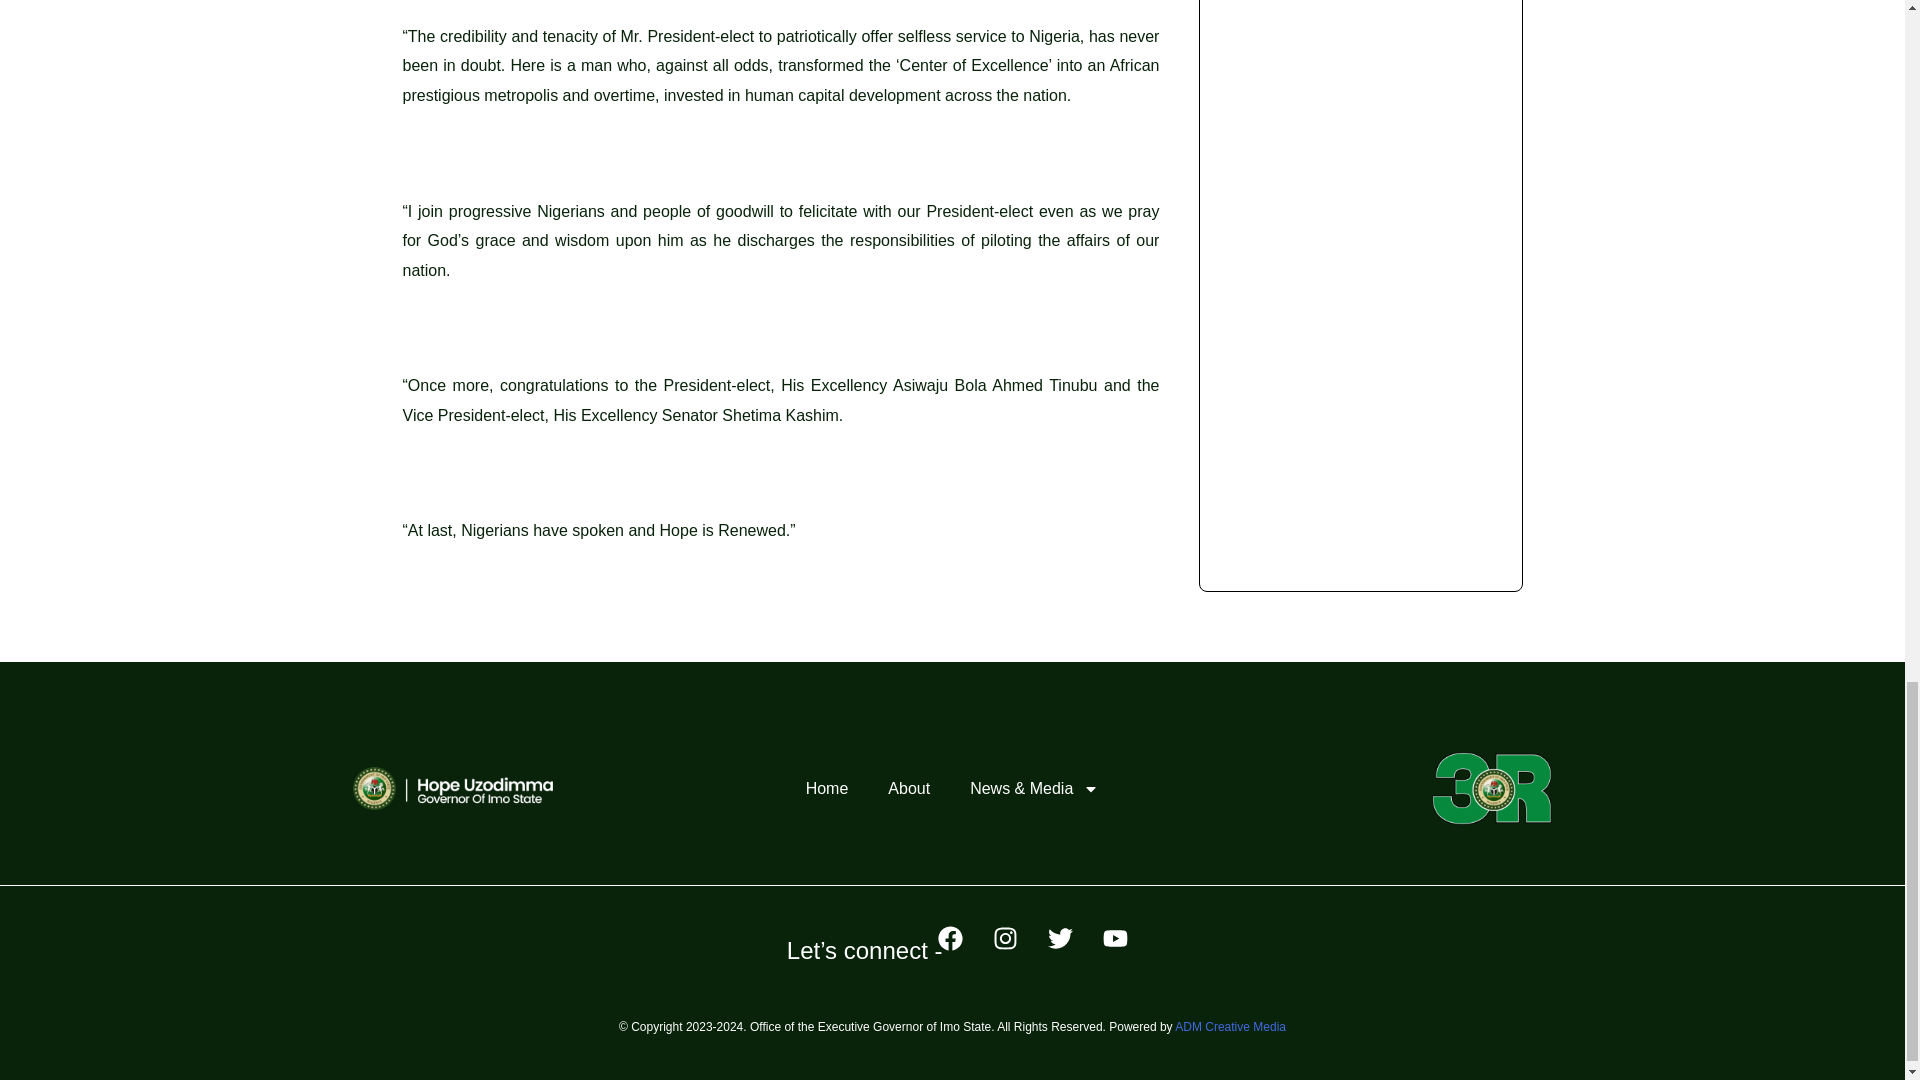 This screenshot has width=1920, height=1080. I want to click on About, so click(908, 788).